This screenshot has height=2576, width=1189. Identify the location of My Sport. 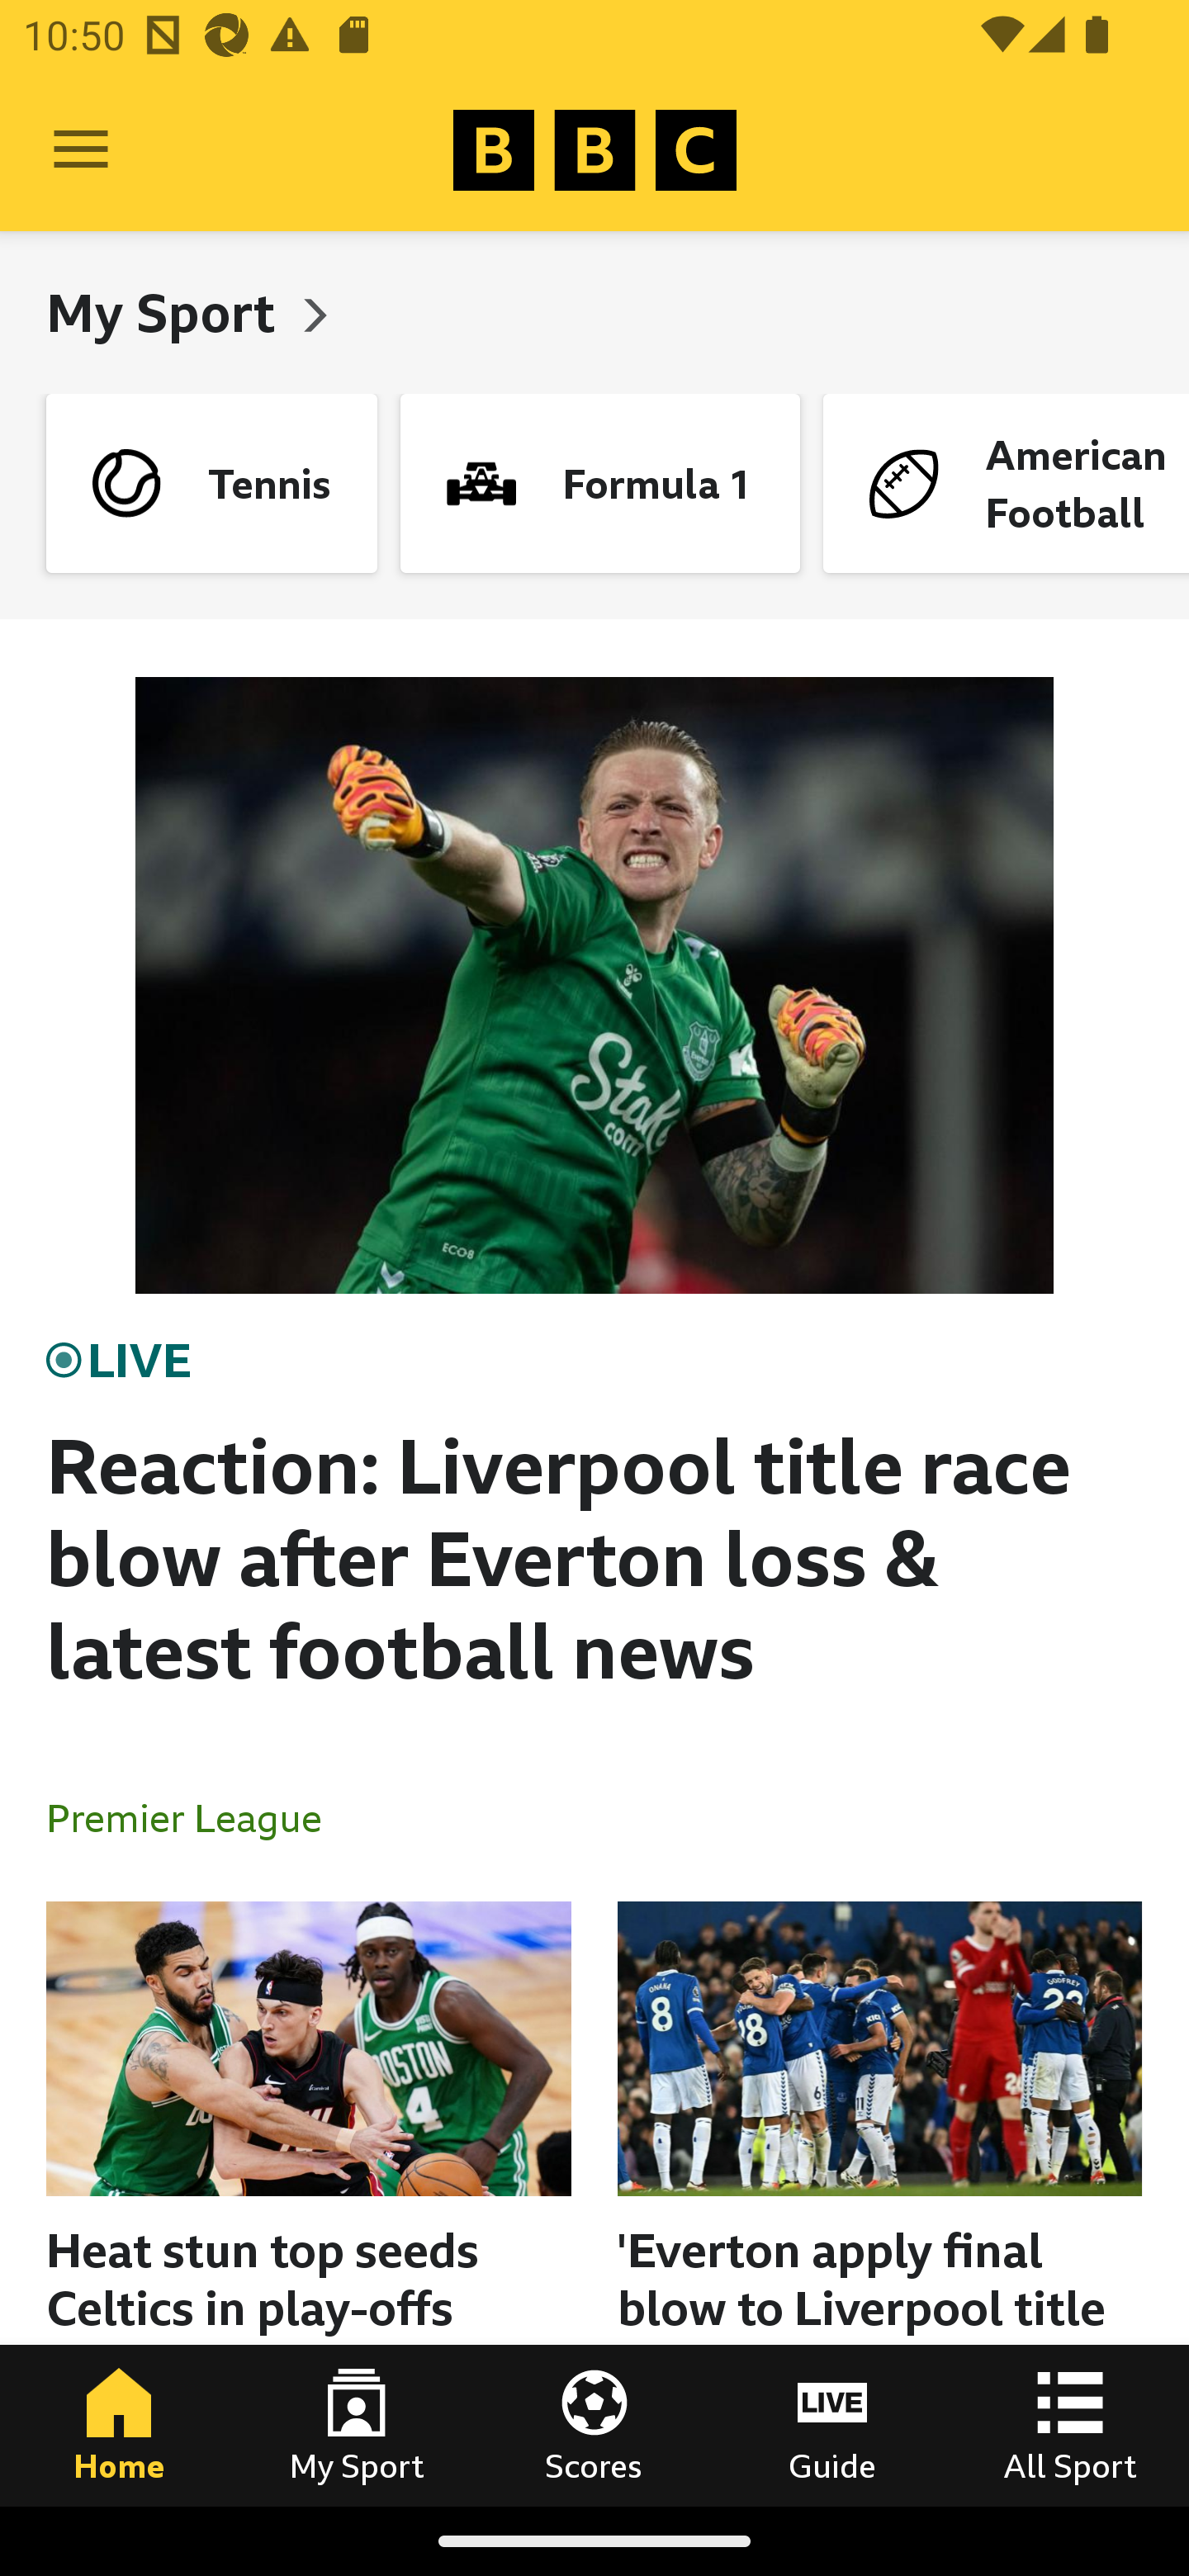
(167, 312).